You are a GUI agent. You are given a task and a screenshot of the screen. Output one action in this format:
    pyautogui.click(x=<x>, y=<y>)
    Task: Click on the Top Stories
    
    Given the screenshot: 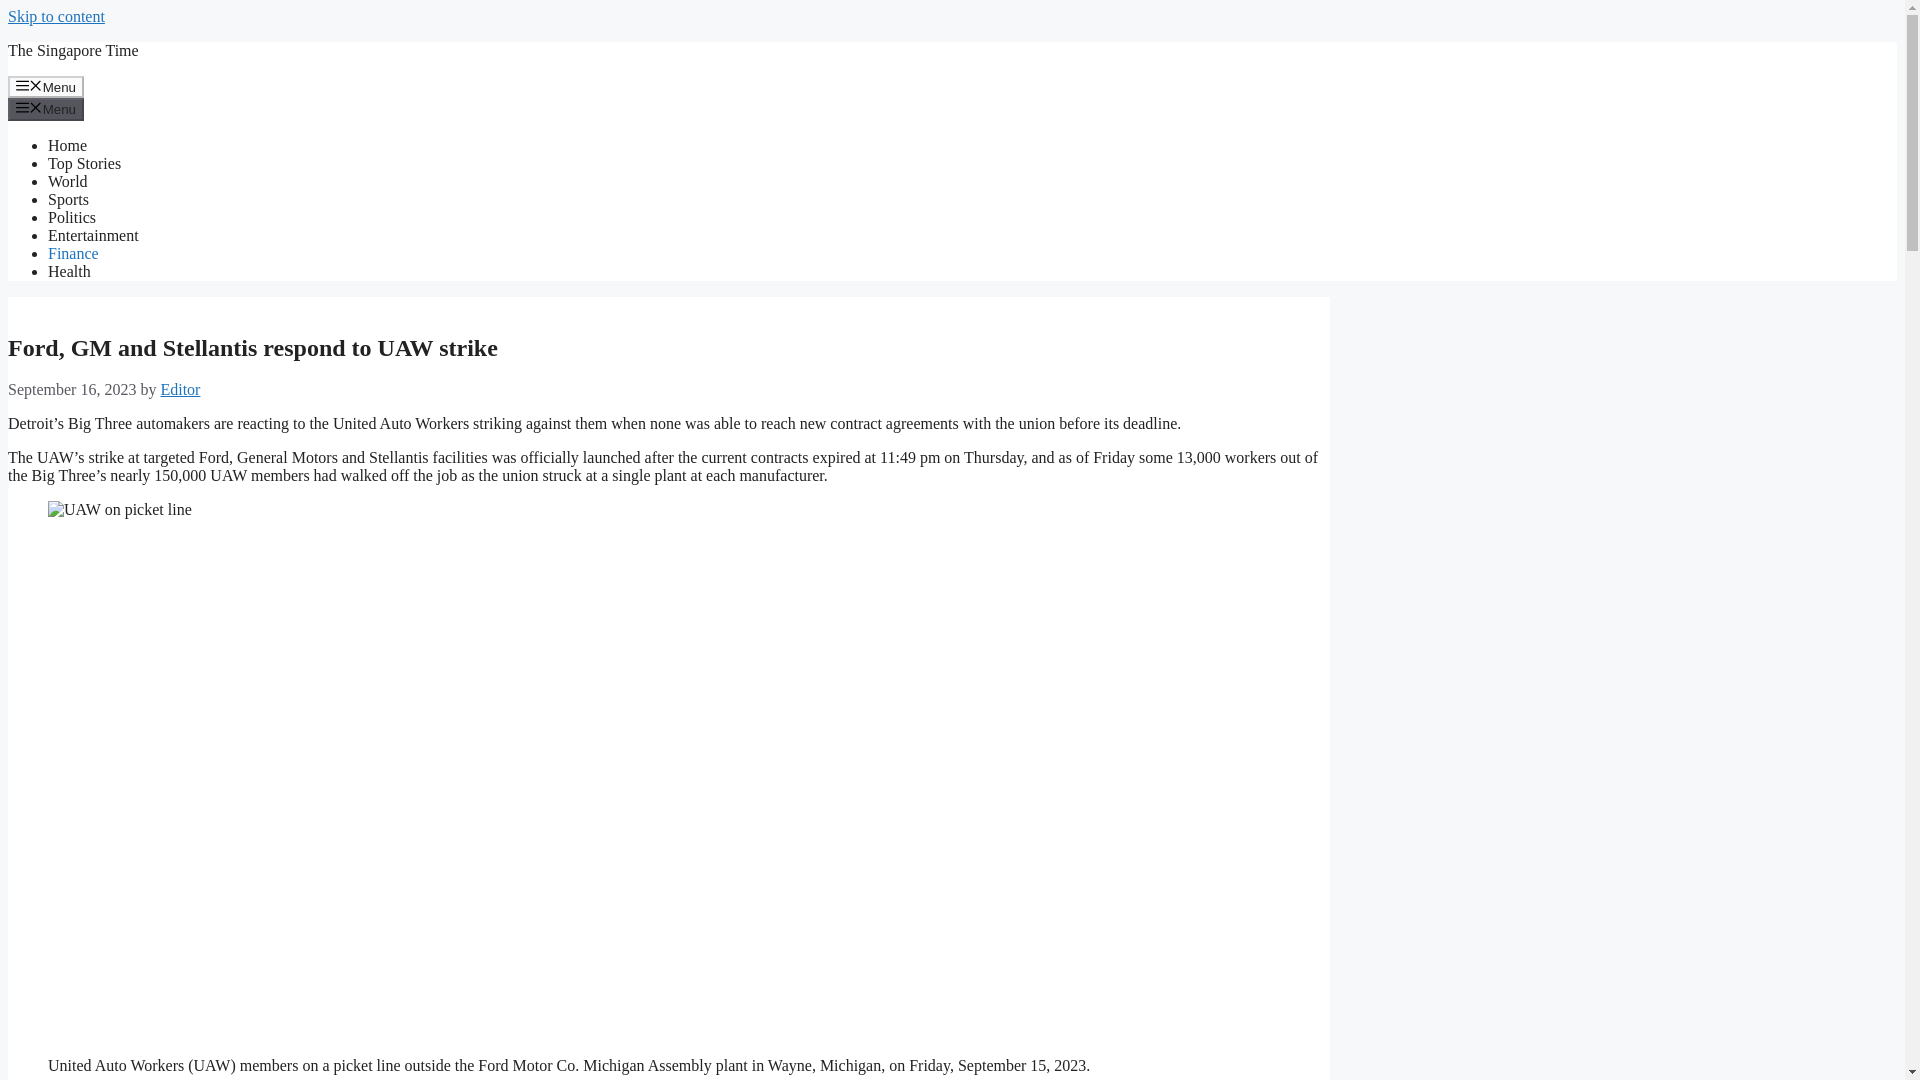 What is the action you would take?
    pyautogui.click(x=84, y=163)
    